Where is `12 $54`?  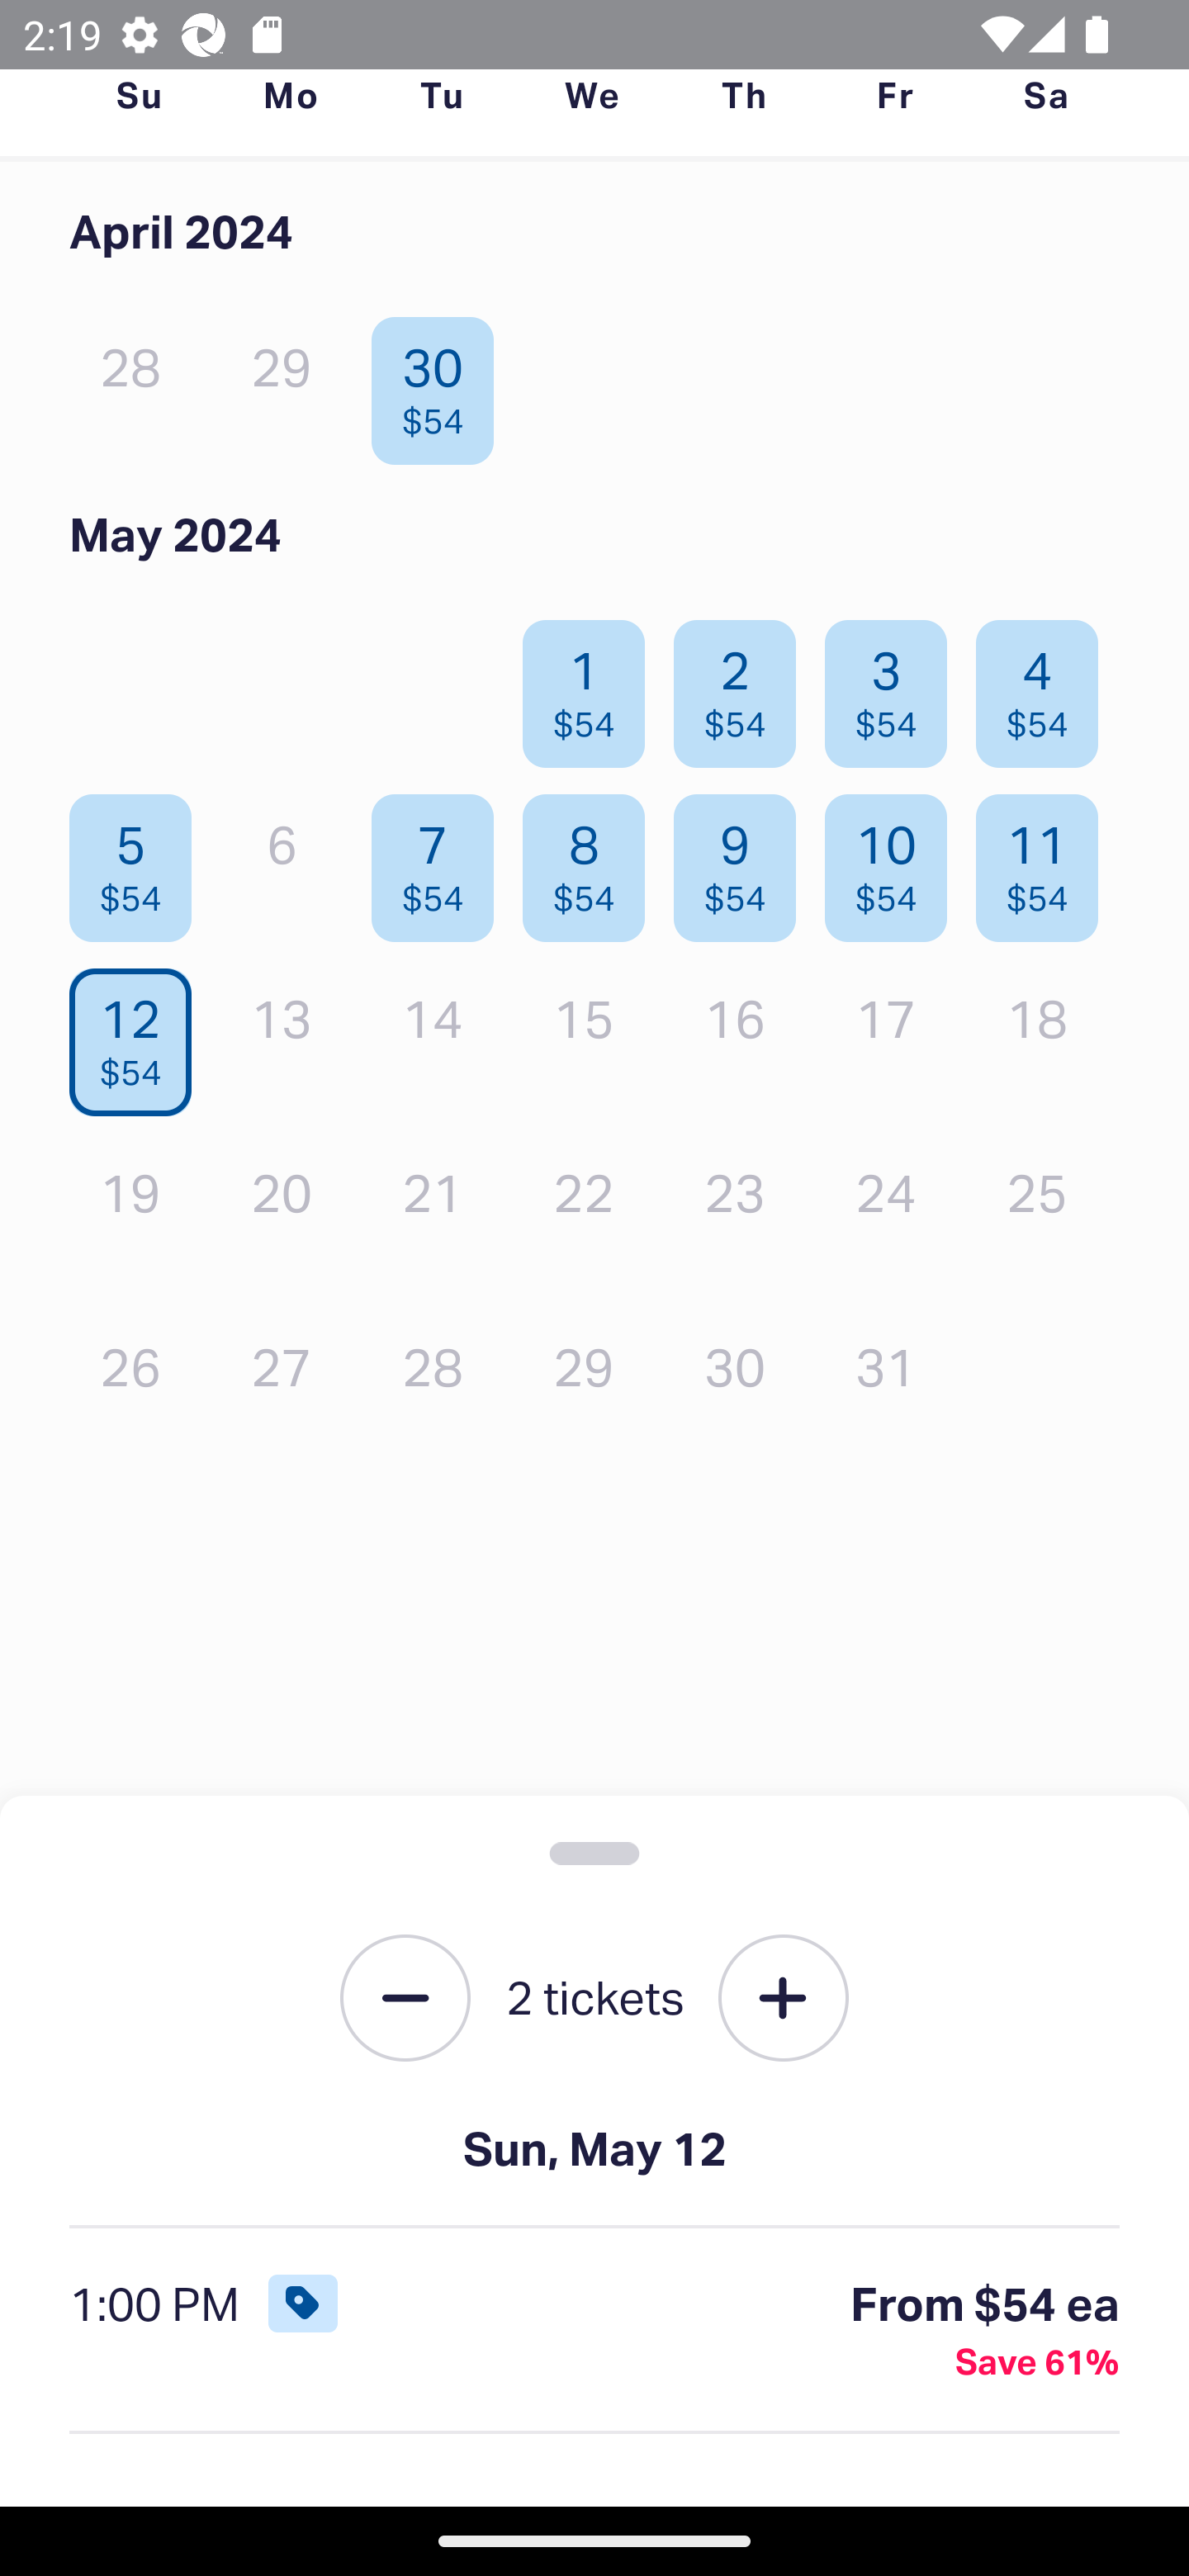 12 $54 is located at coordinates (139, 1034).